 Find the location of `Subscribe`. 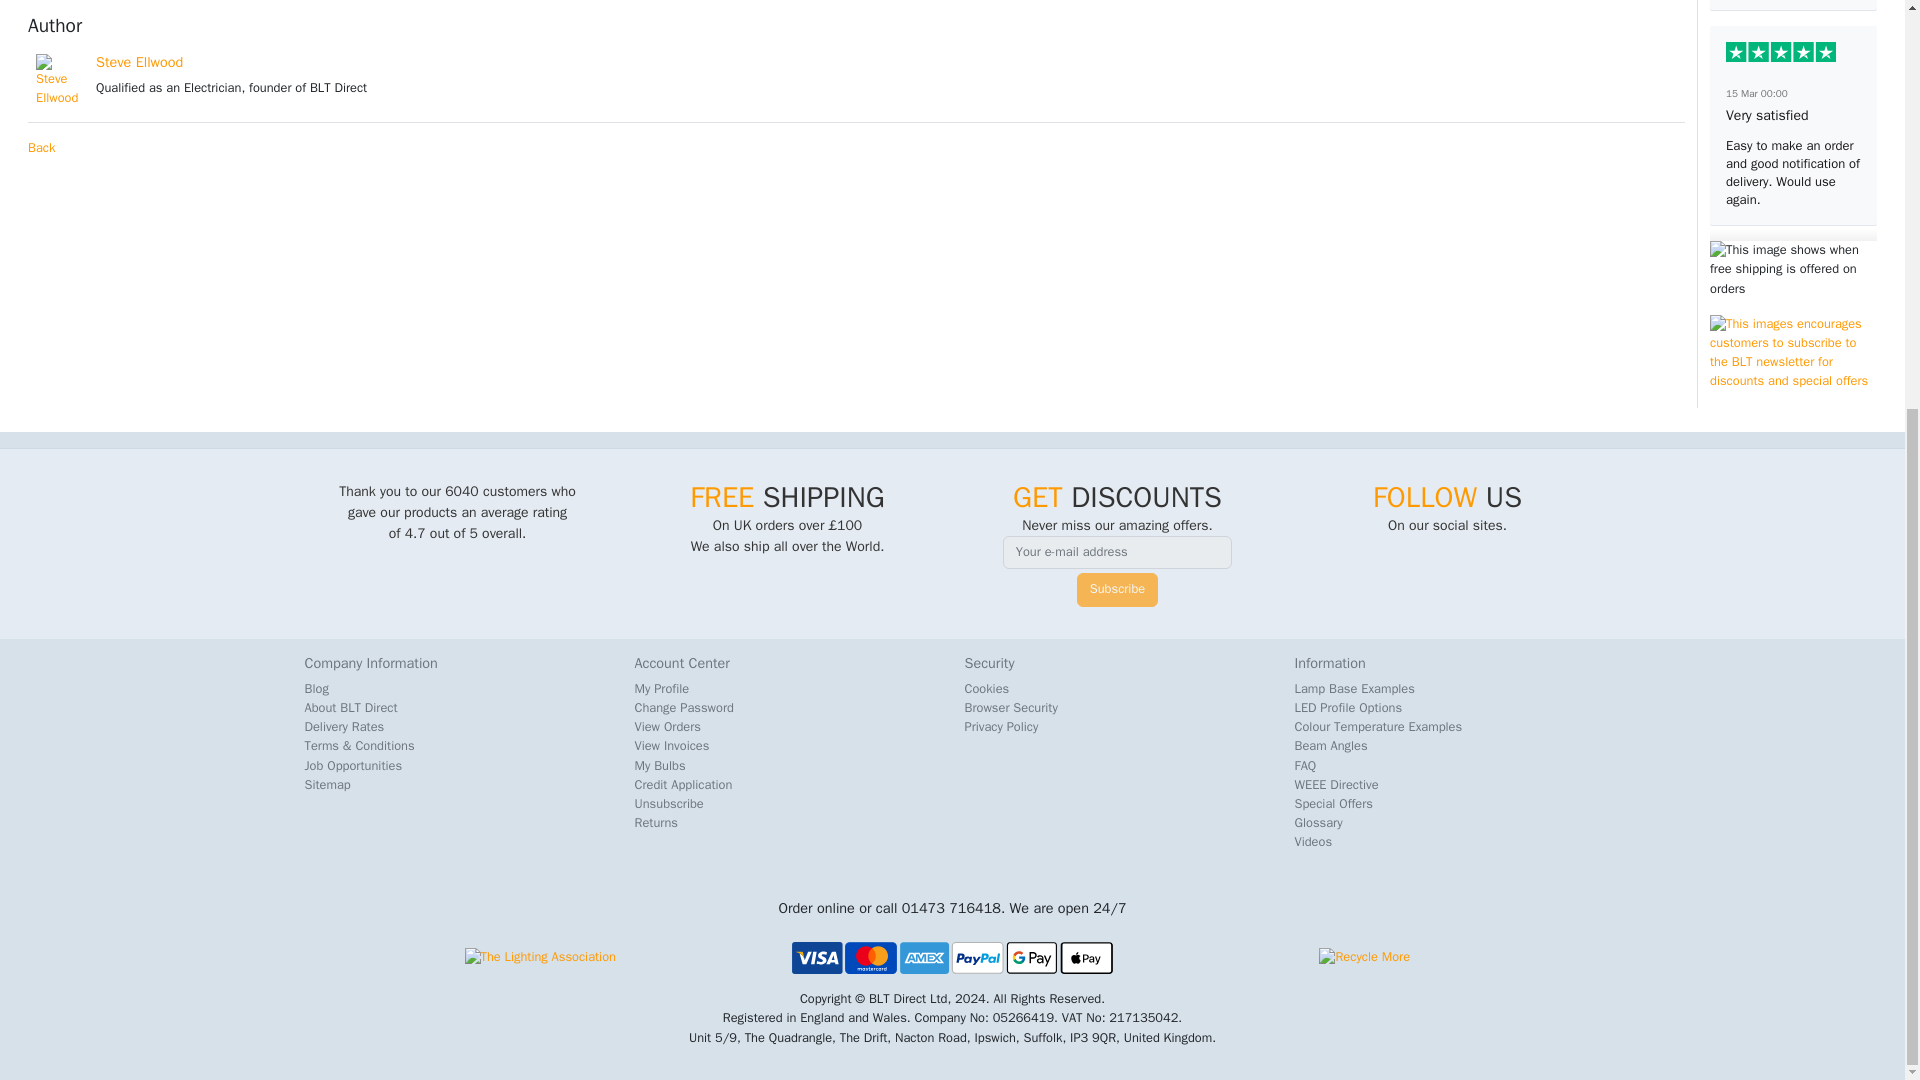

Subscribe is located at coordinates (1117, 589).